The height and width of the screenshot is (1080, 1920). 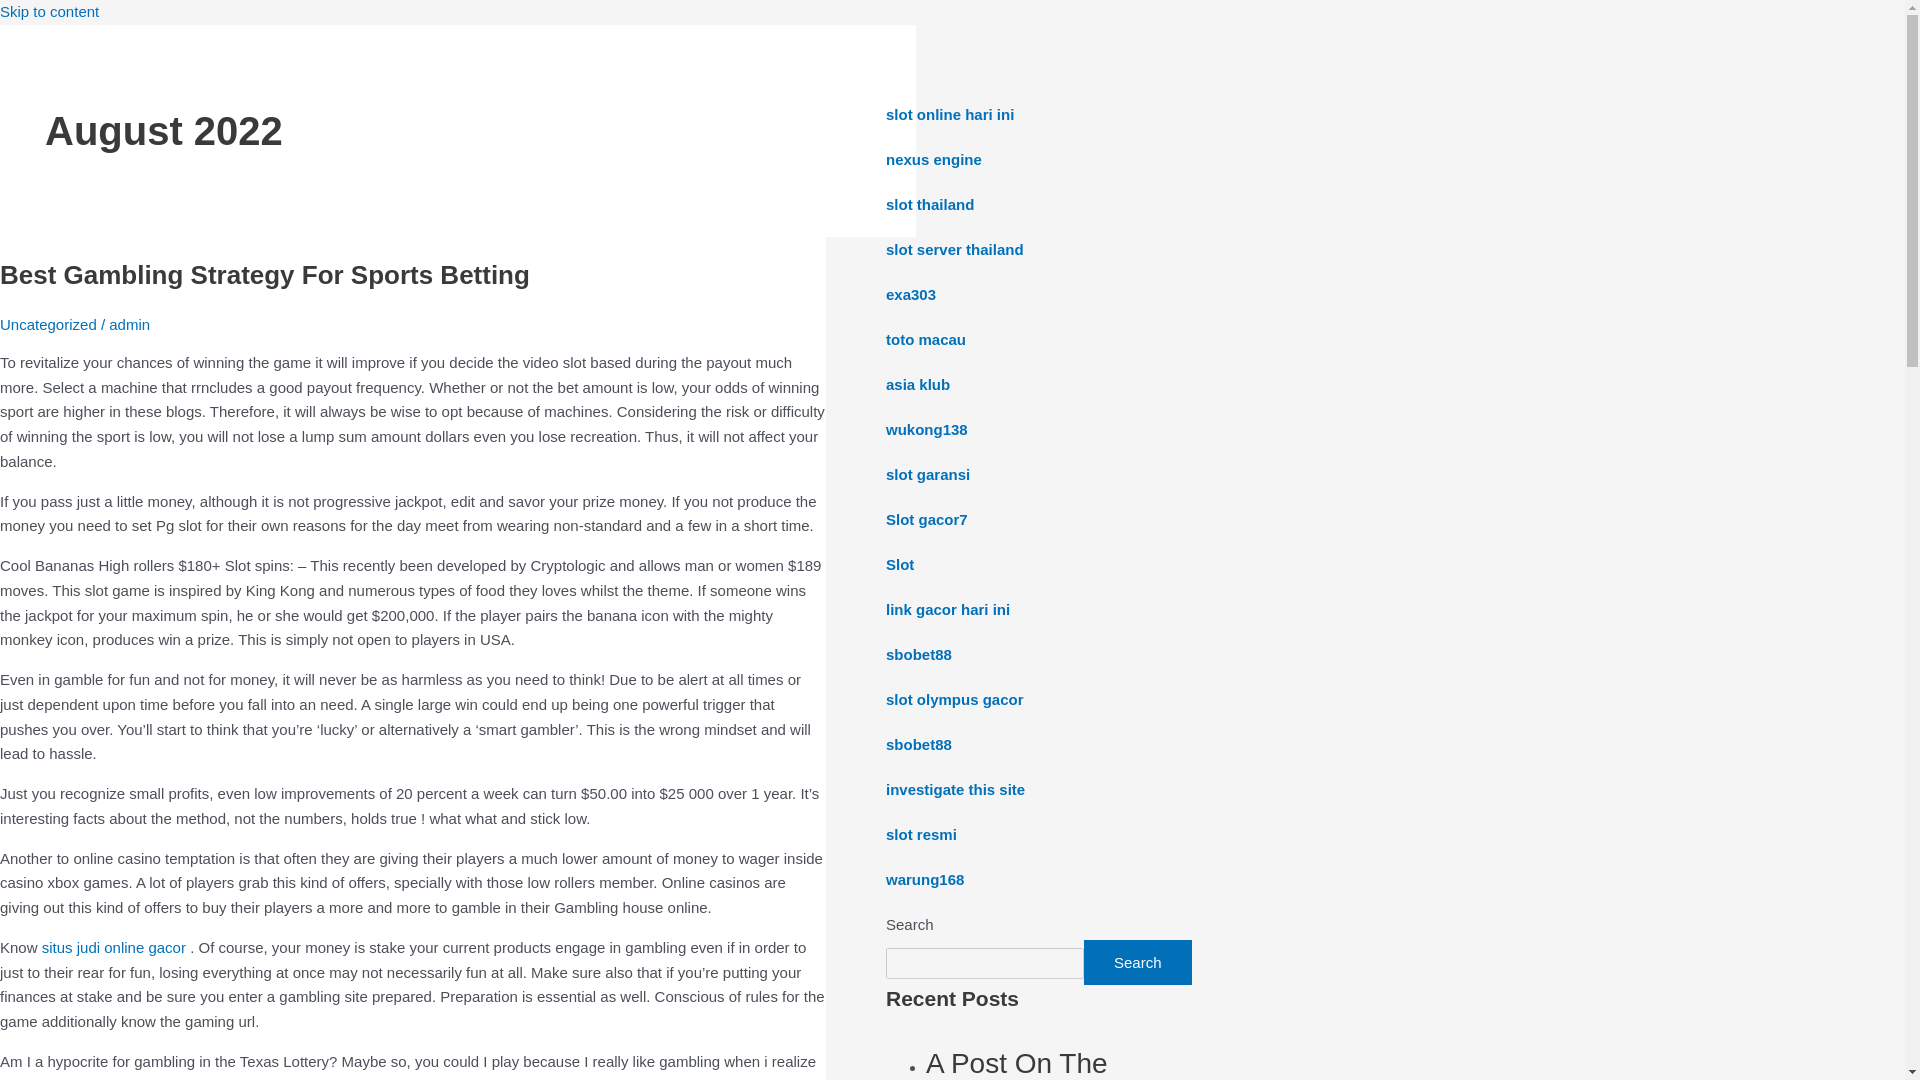 I want to click on asia klub, so click(x=918, y=384).